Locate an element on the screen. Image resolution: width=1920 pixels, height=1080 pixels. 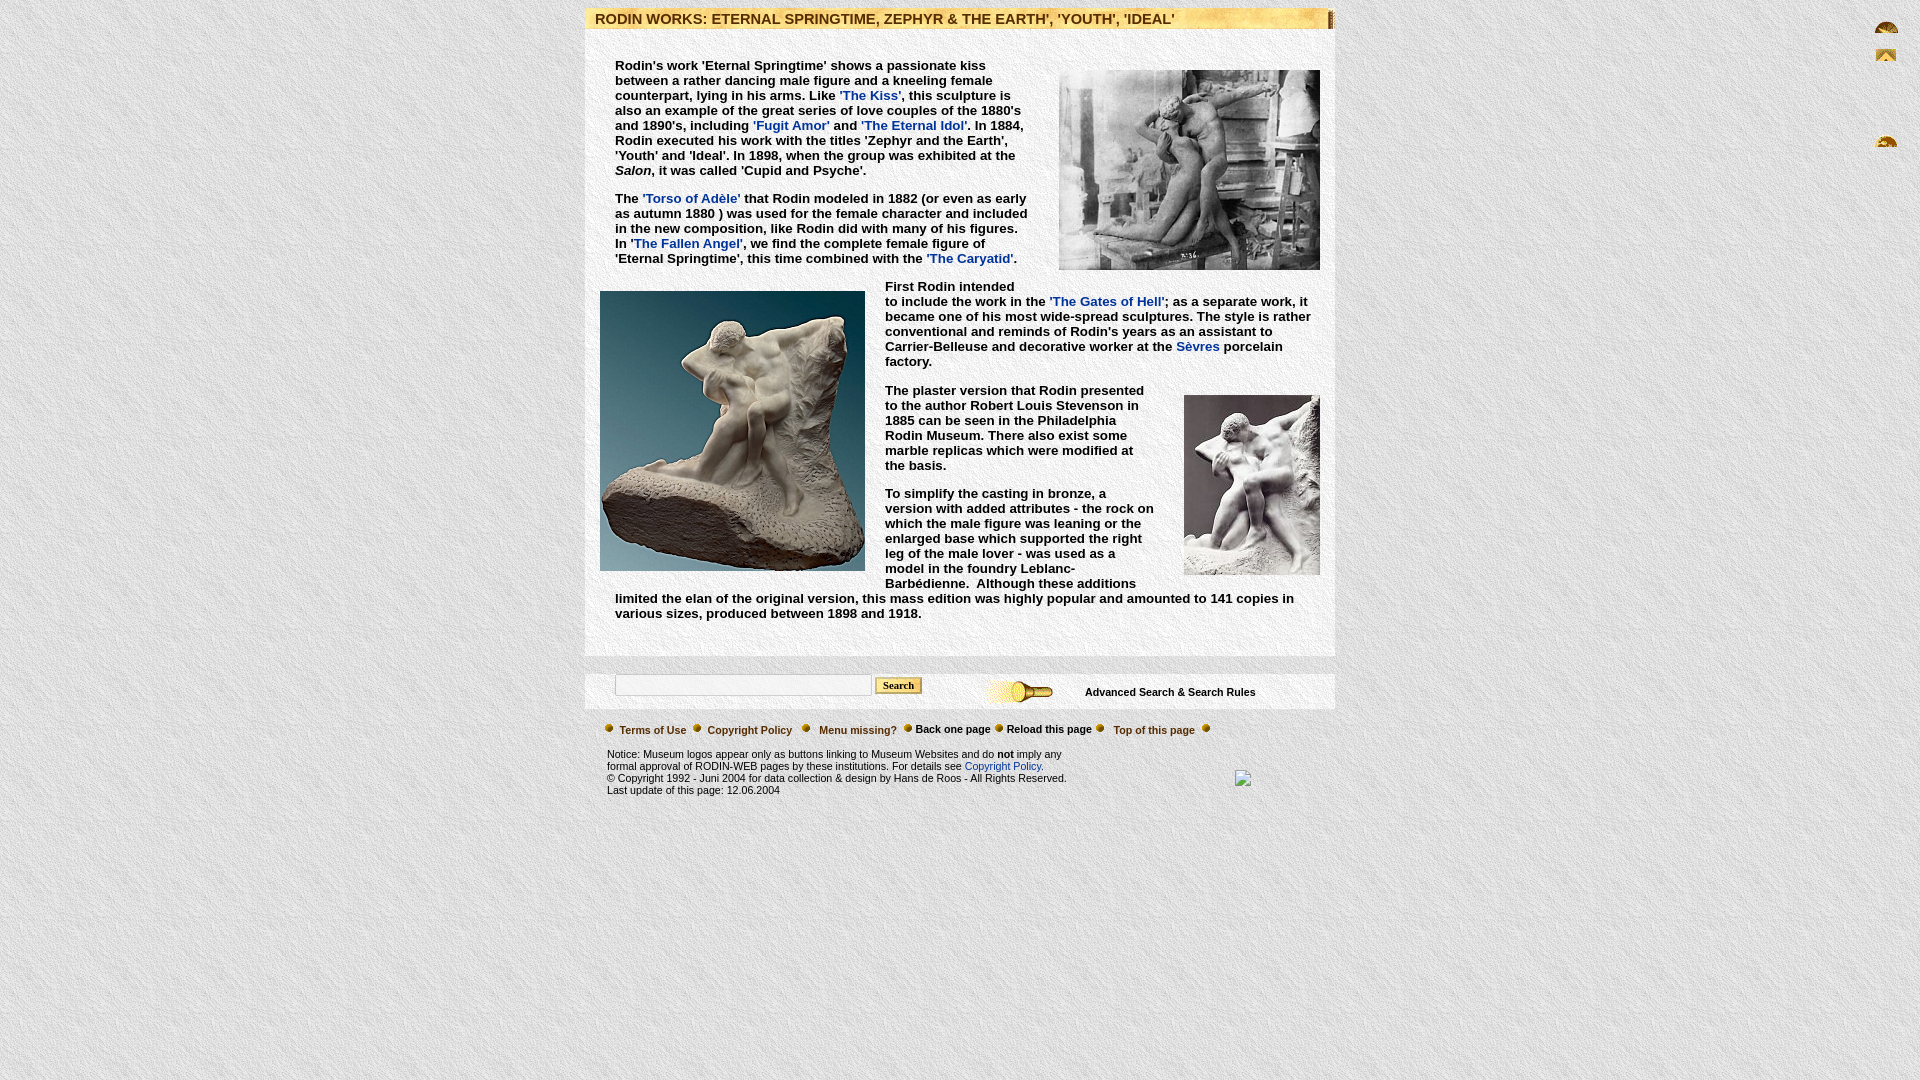
'The Kiss' is located at coordinates (868, 94).